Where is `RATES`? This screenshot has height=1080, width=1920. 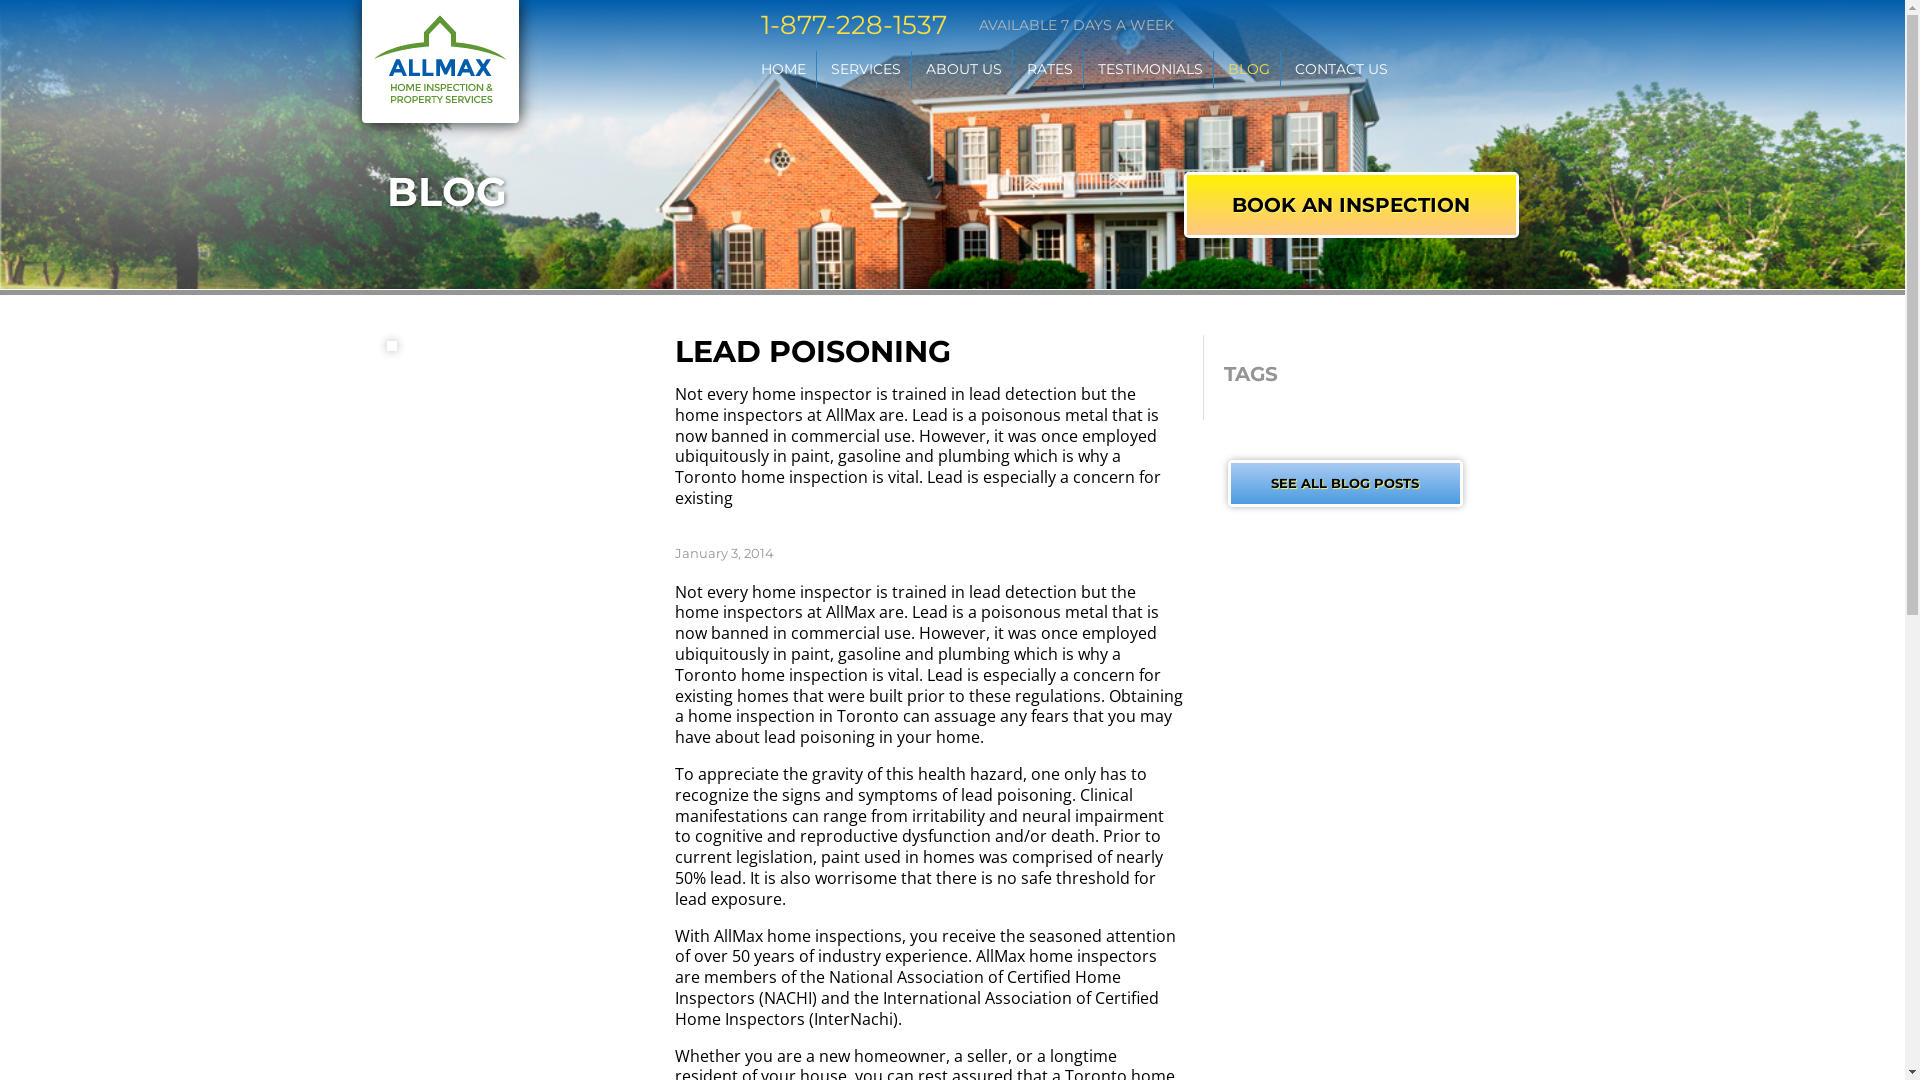 RATES is located at coordinates (1049, 70).